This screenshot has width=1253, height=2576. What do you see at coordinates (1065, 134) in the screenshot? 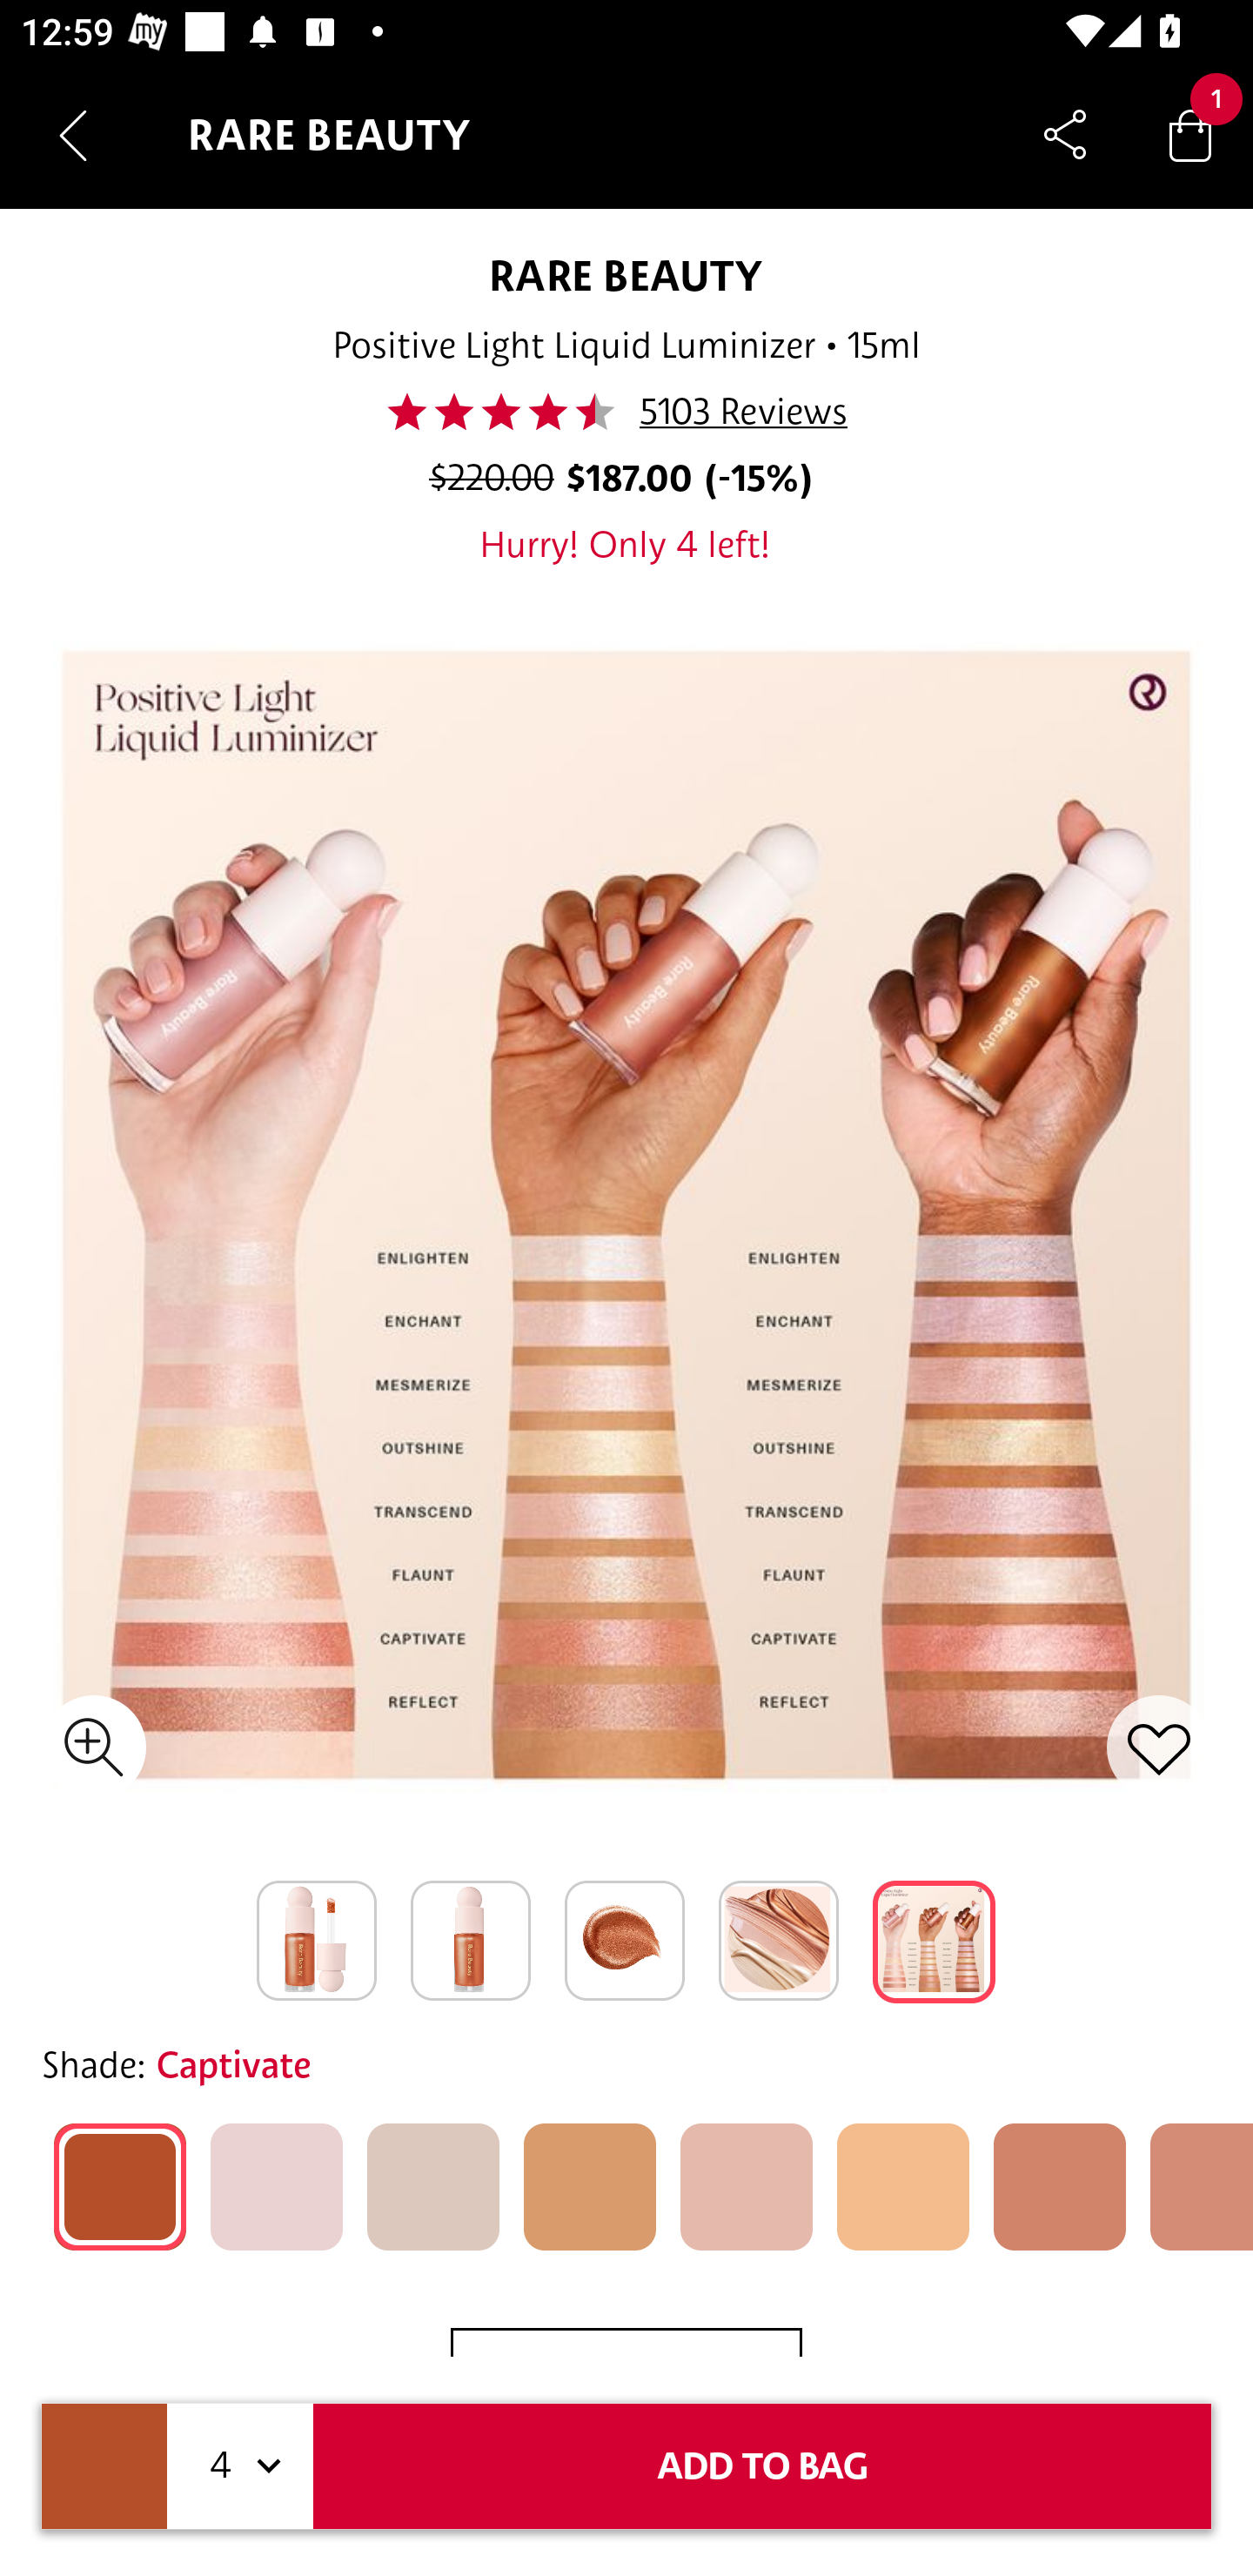
I see `Share` at bounding box center [1065, 134].